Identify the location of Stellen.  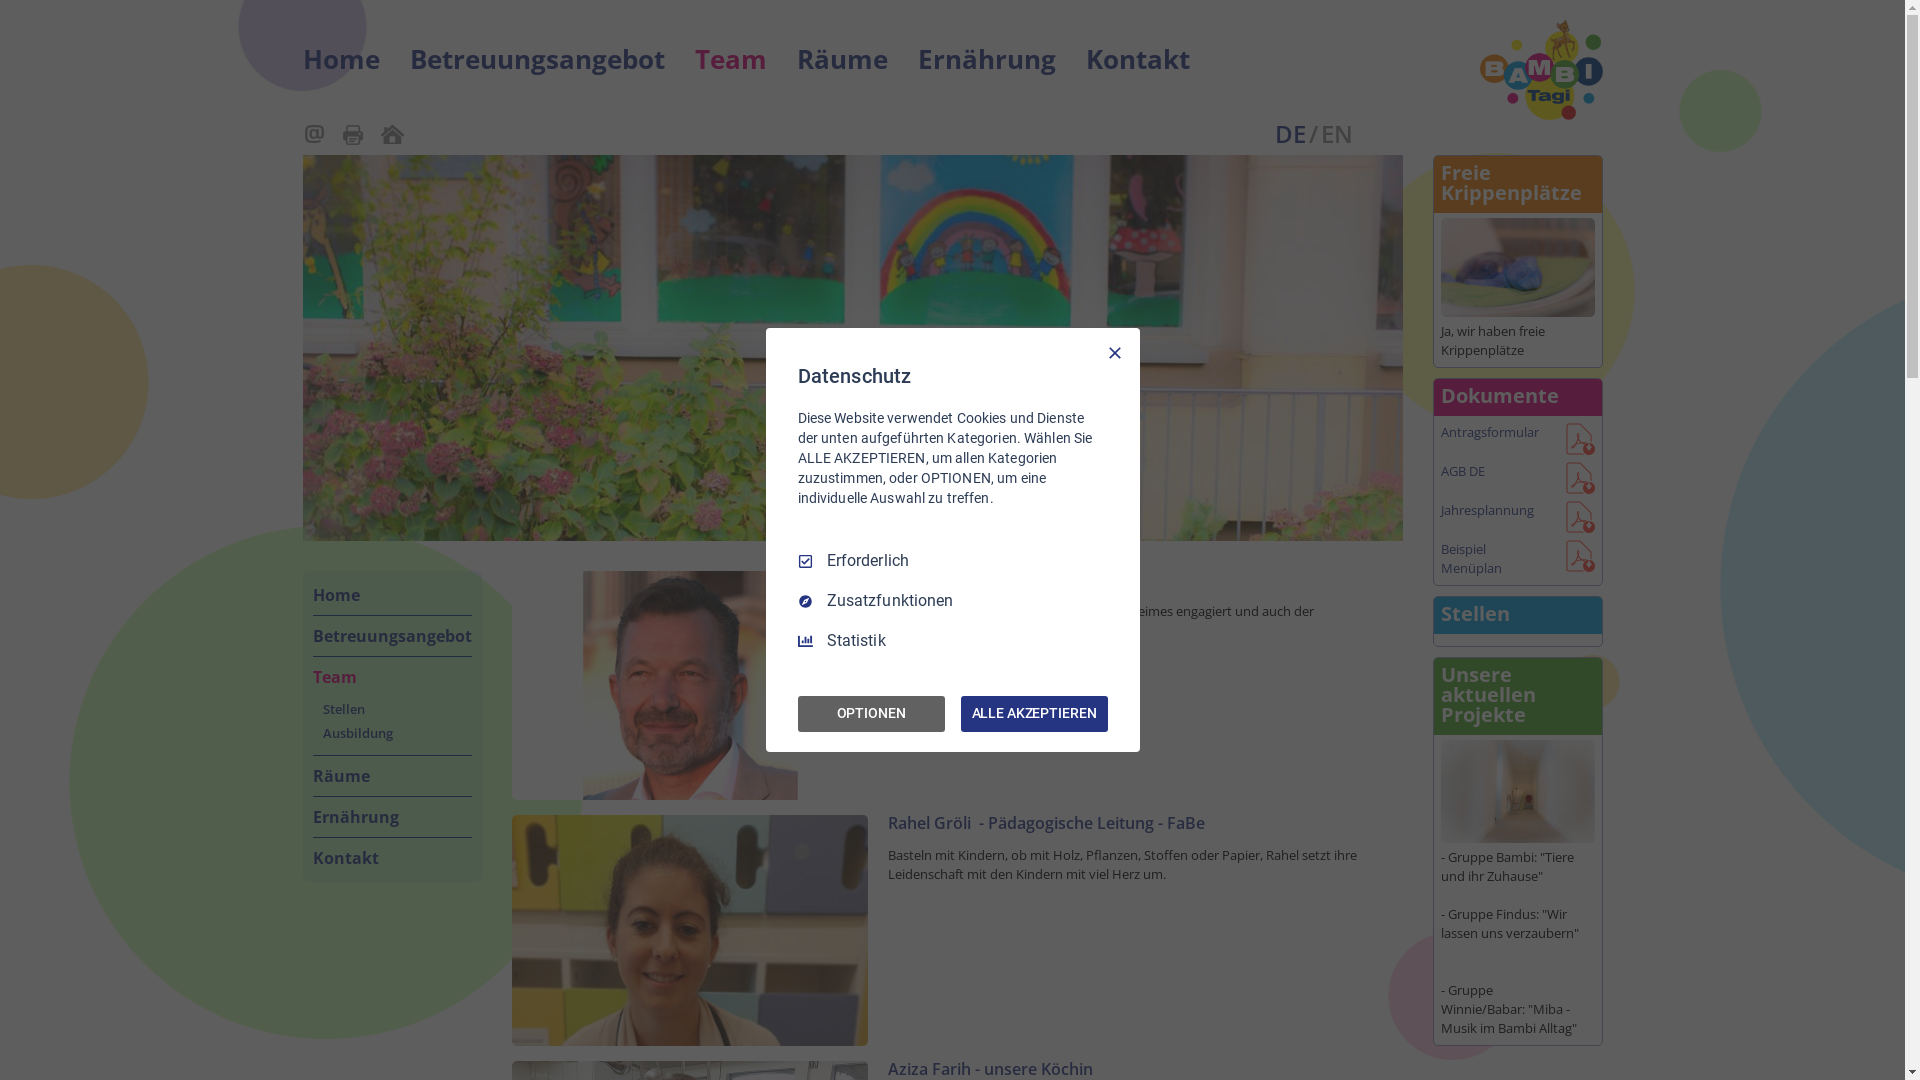
(396, 709).